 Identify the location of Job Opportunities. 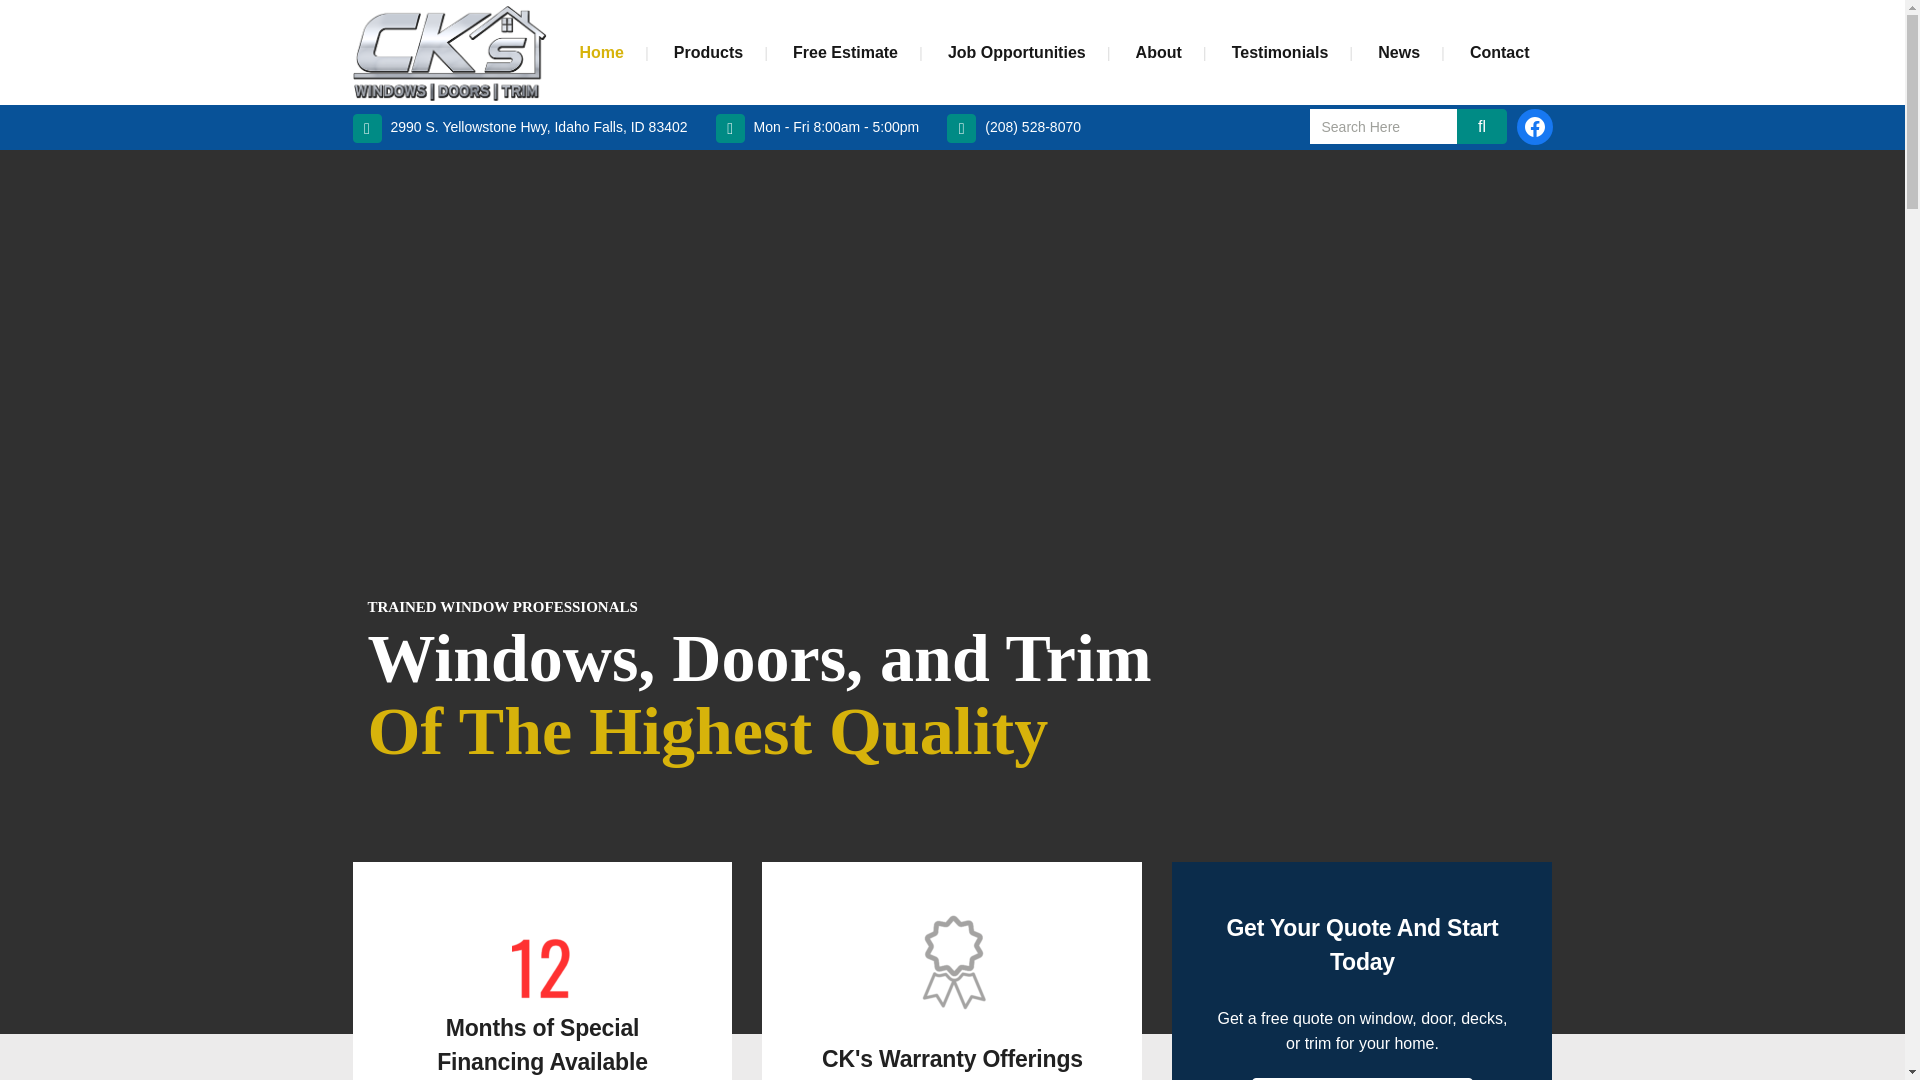
(1017, 52).